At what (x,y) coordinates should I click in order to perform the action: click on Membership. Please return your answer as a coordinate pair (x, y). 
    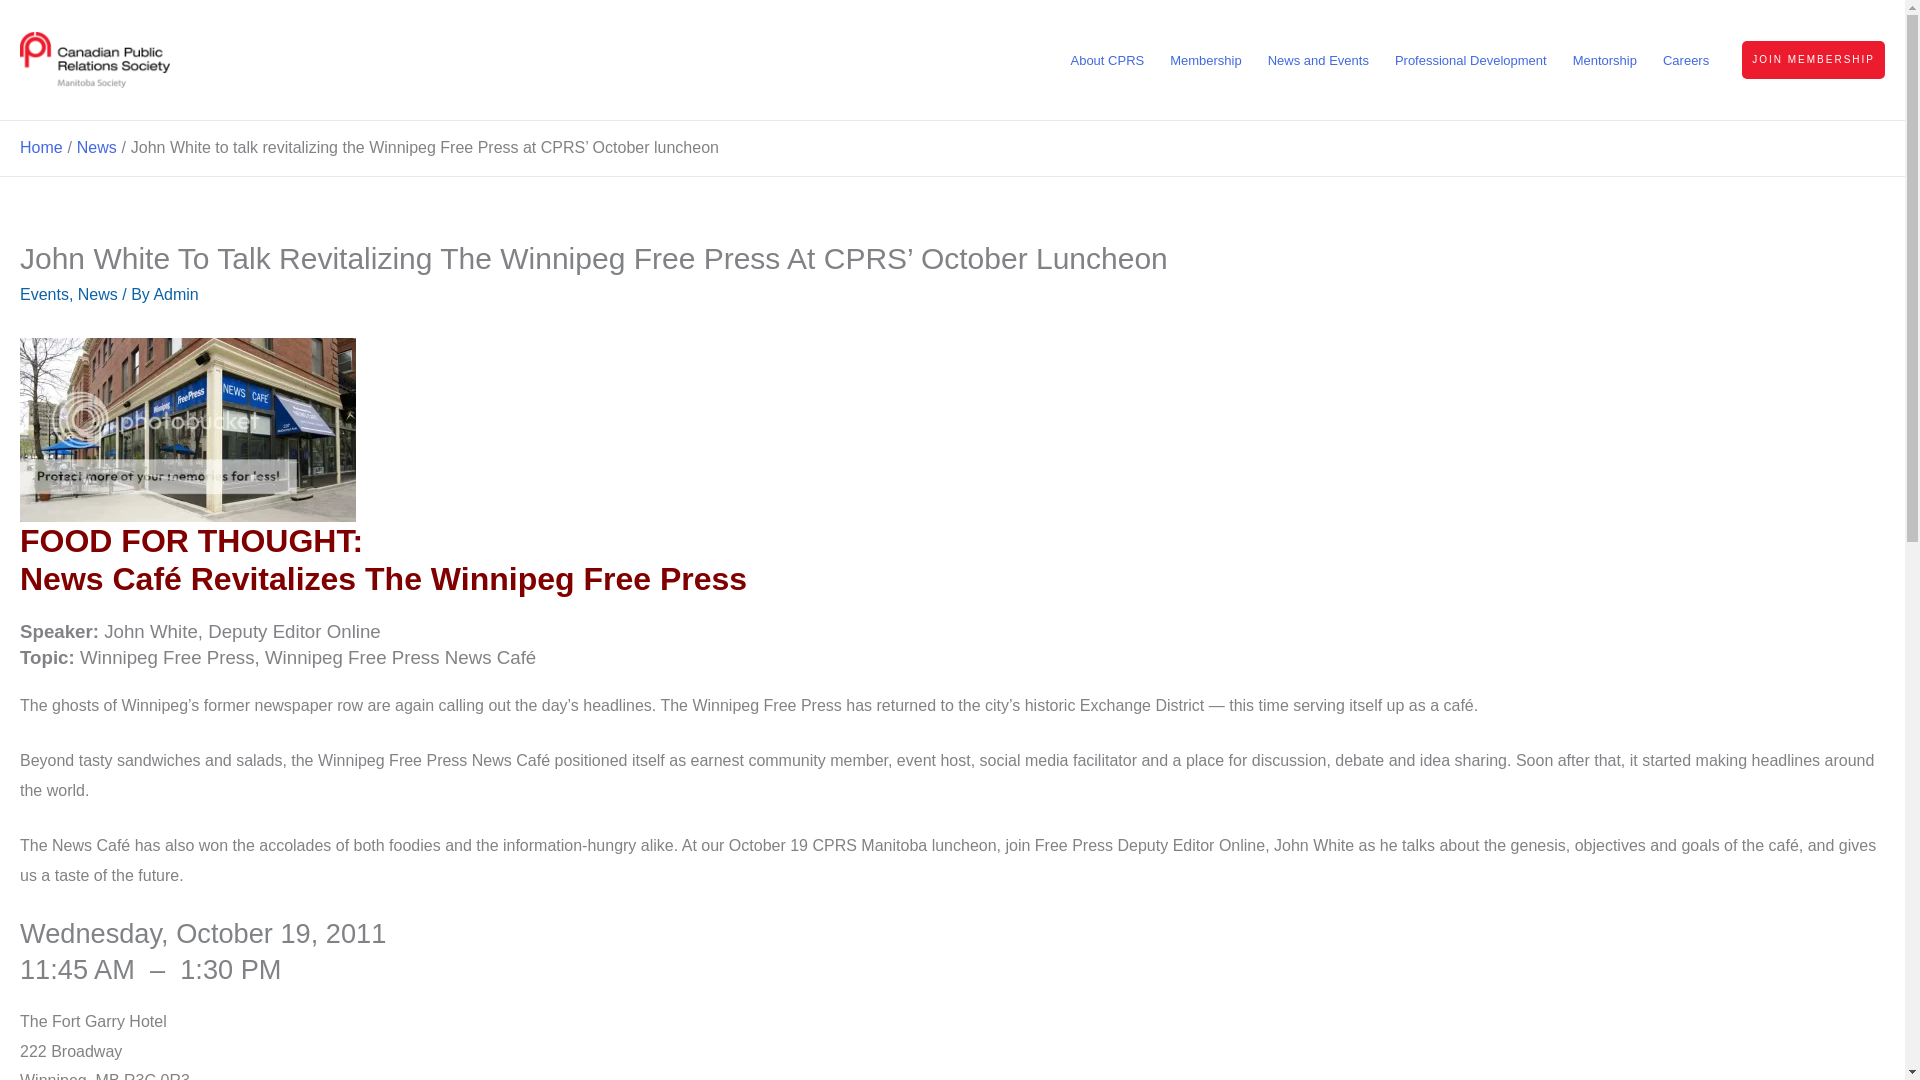
    Looking at the image, I should click on (1206, 60).